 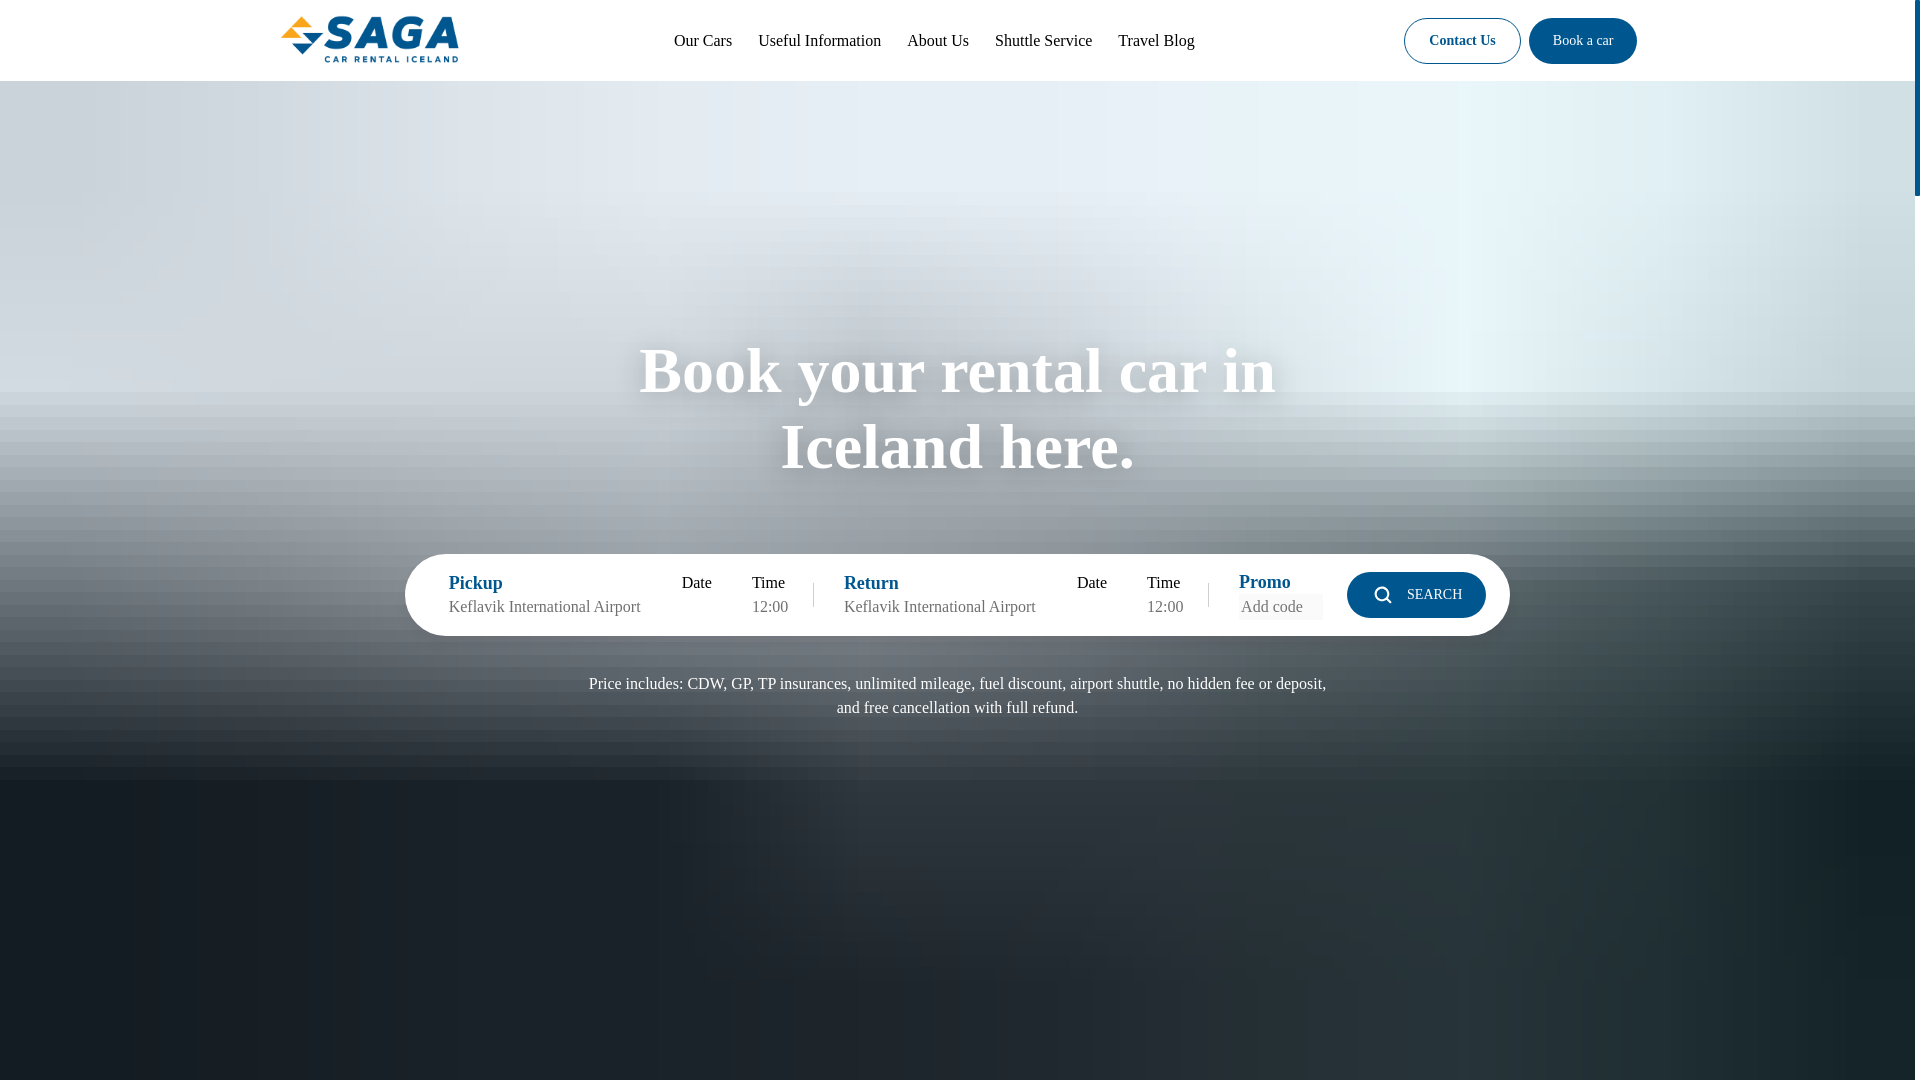 What do you see at coordinates (1462, 40) in the screenshot?
I see `Contact Us` at bounding box center [1462, 40].